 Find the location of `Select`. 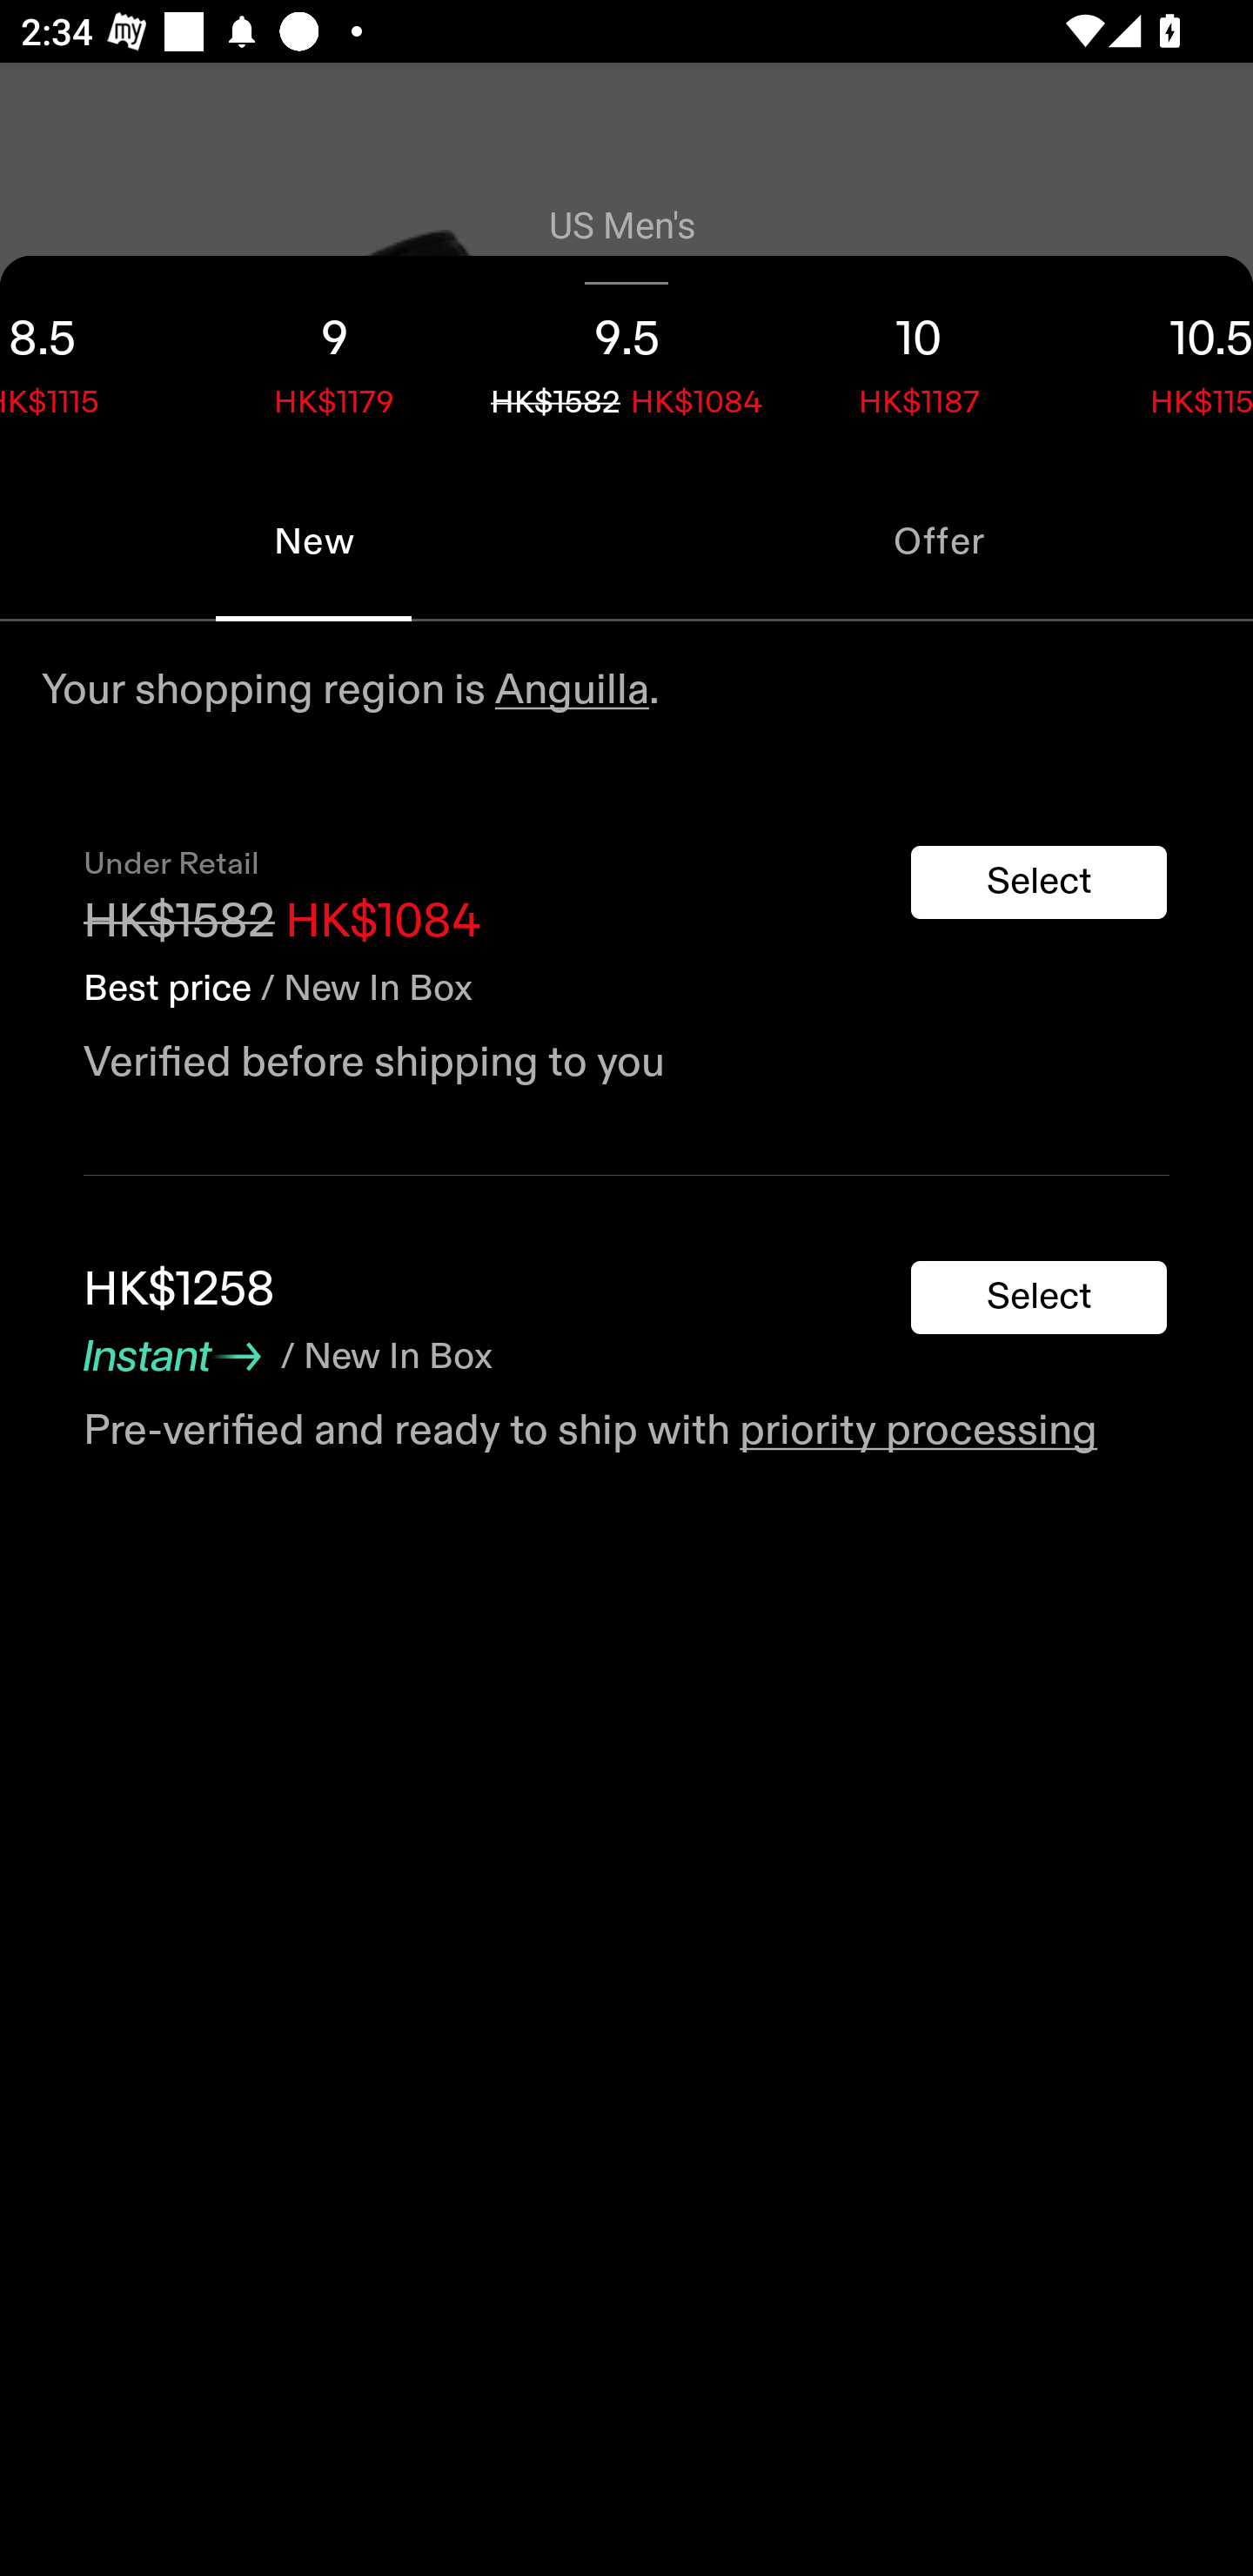

Select is located at coordinates (1039, 882).